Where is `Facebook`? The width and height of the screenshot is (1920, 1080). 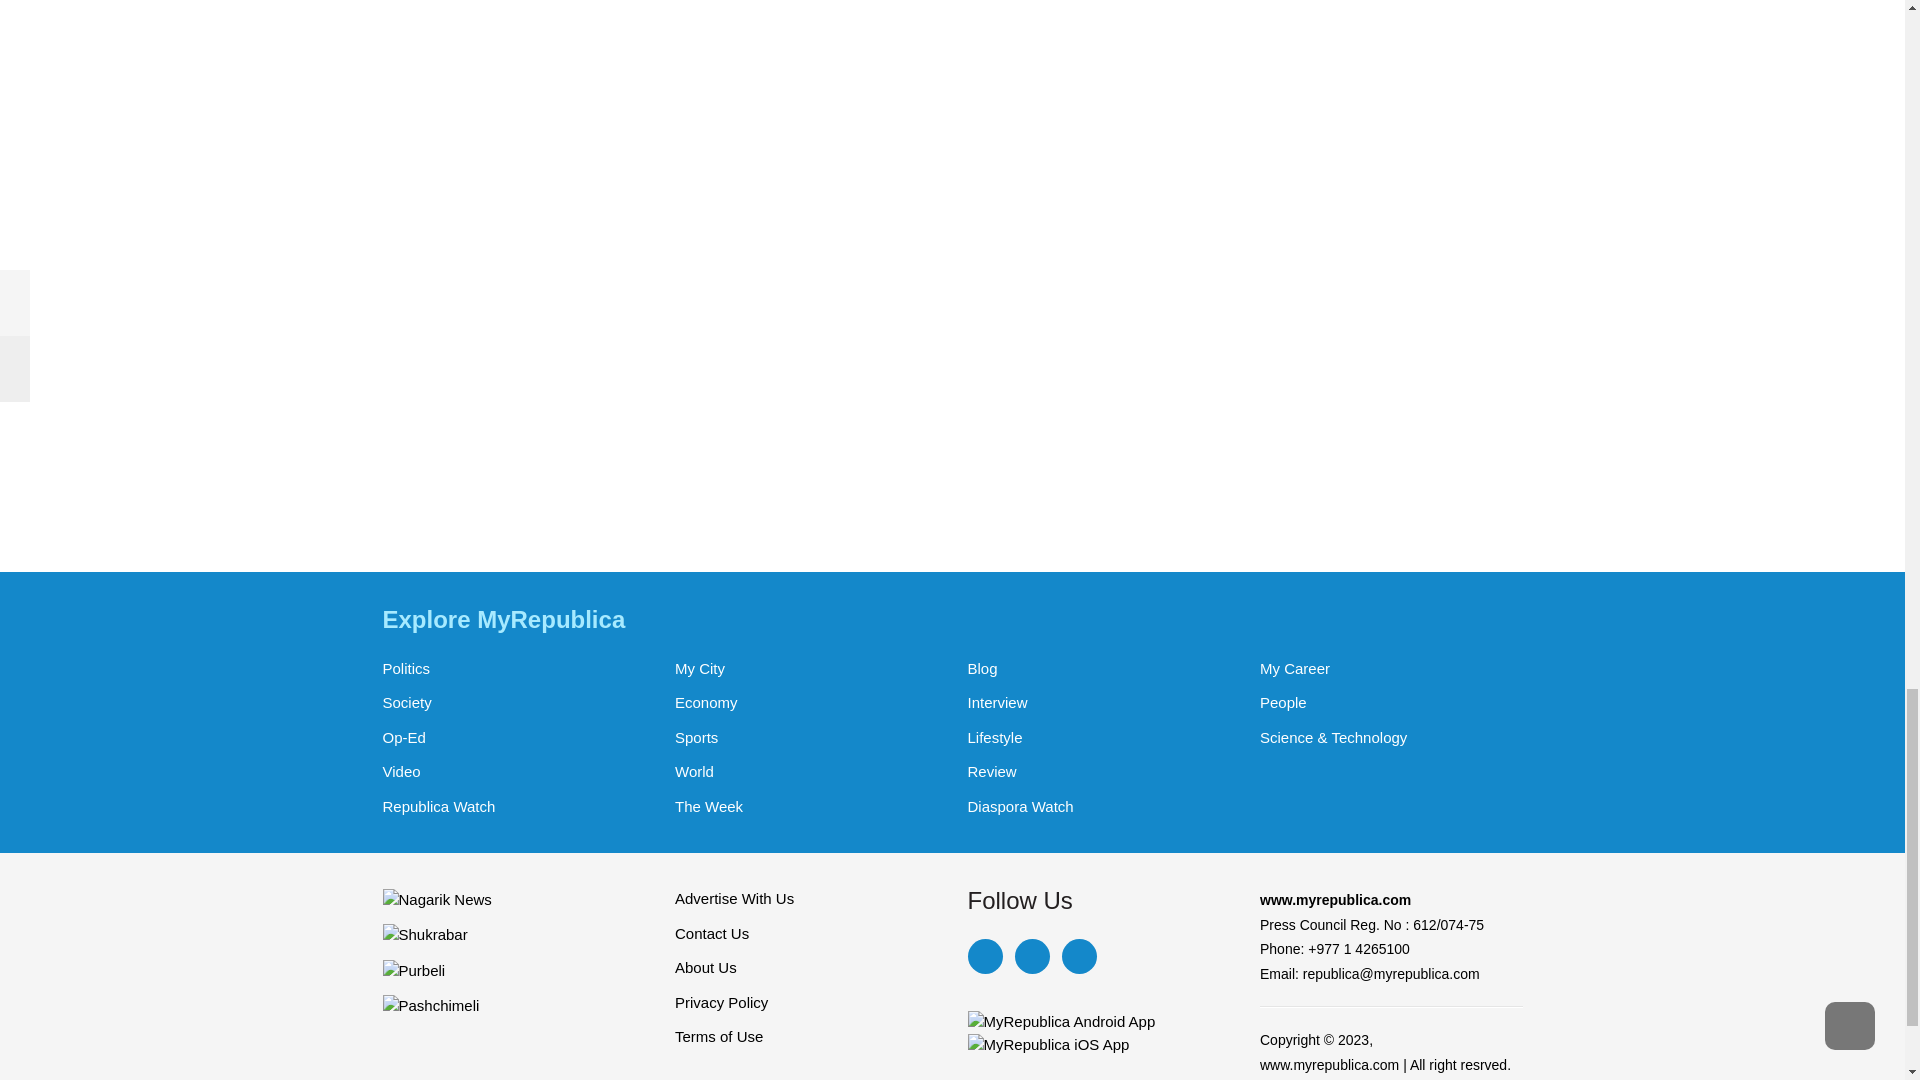
Facebook is located at coordinates (984, 956).